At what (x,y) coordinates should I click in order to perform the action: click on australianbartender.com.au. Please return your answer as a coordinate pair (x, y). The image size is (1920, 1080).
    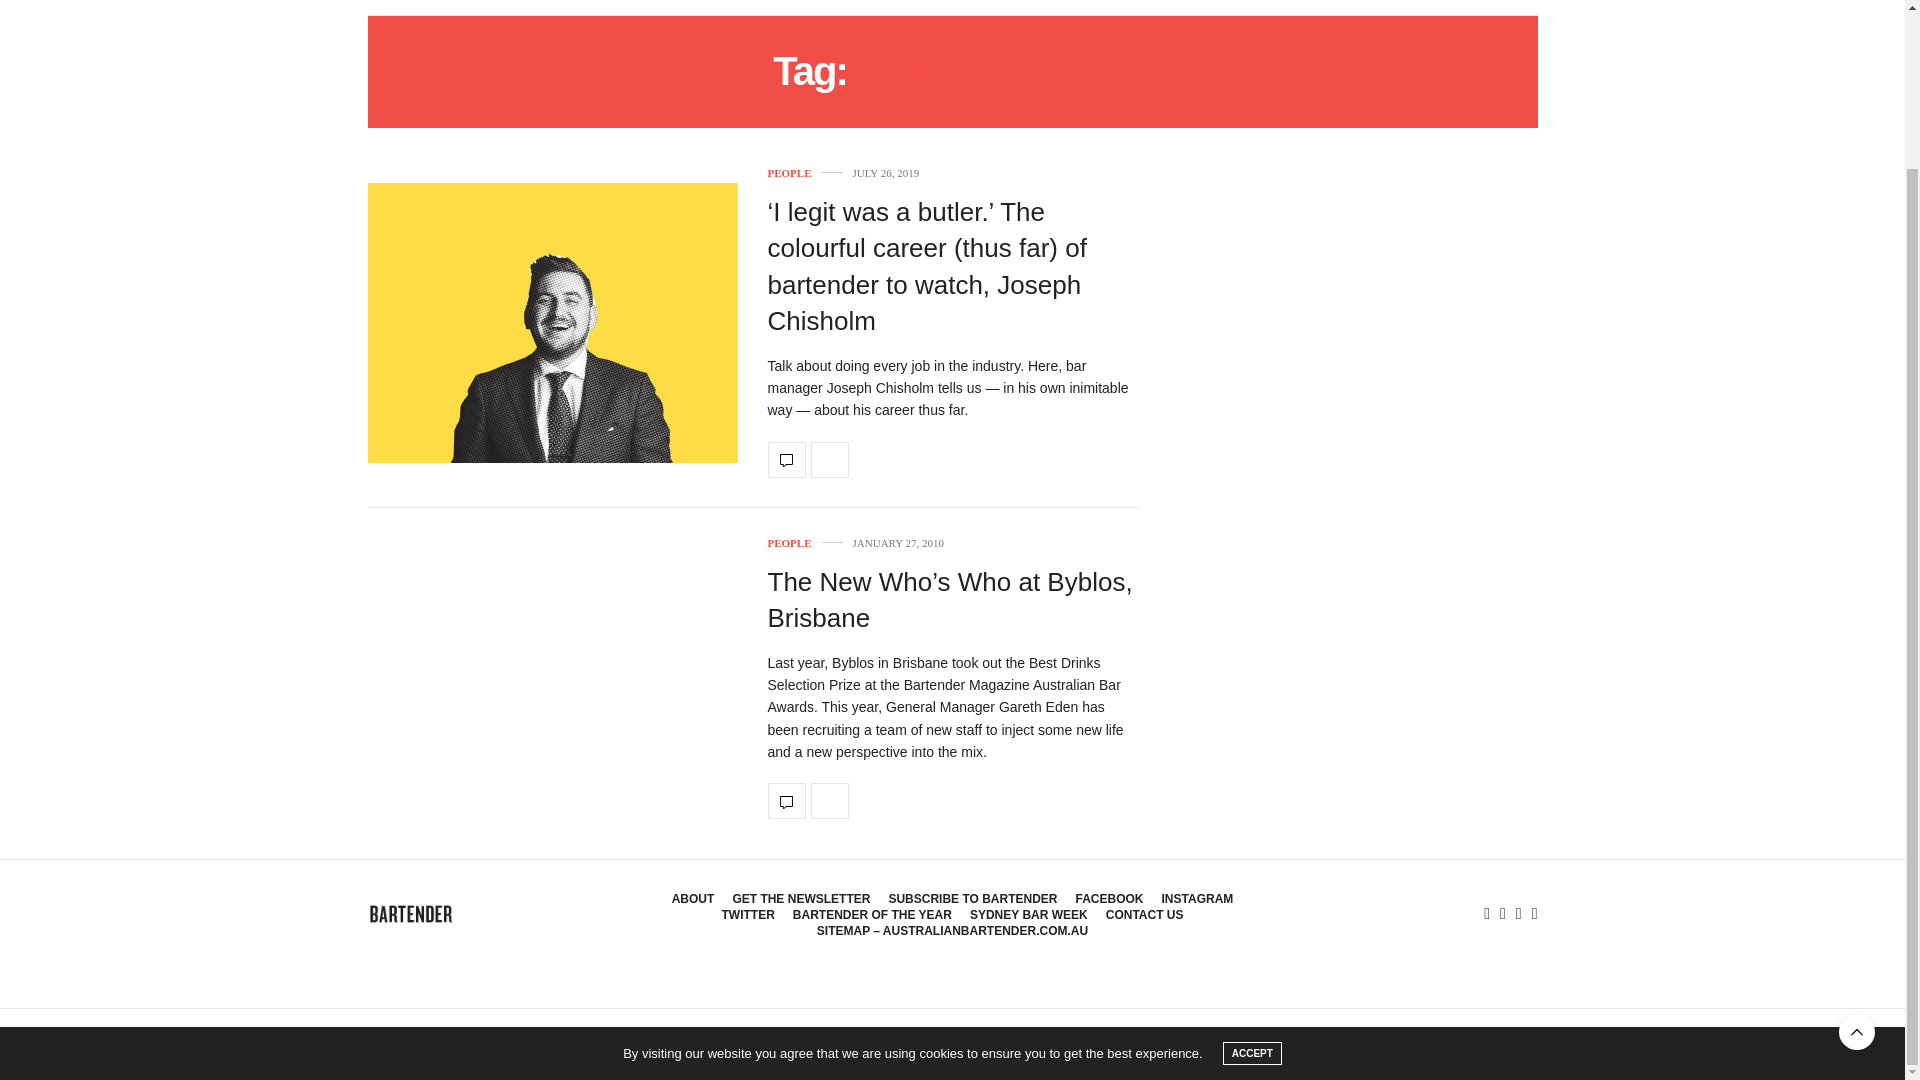
    Looking at the image, I should click on (412, 914).